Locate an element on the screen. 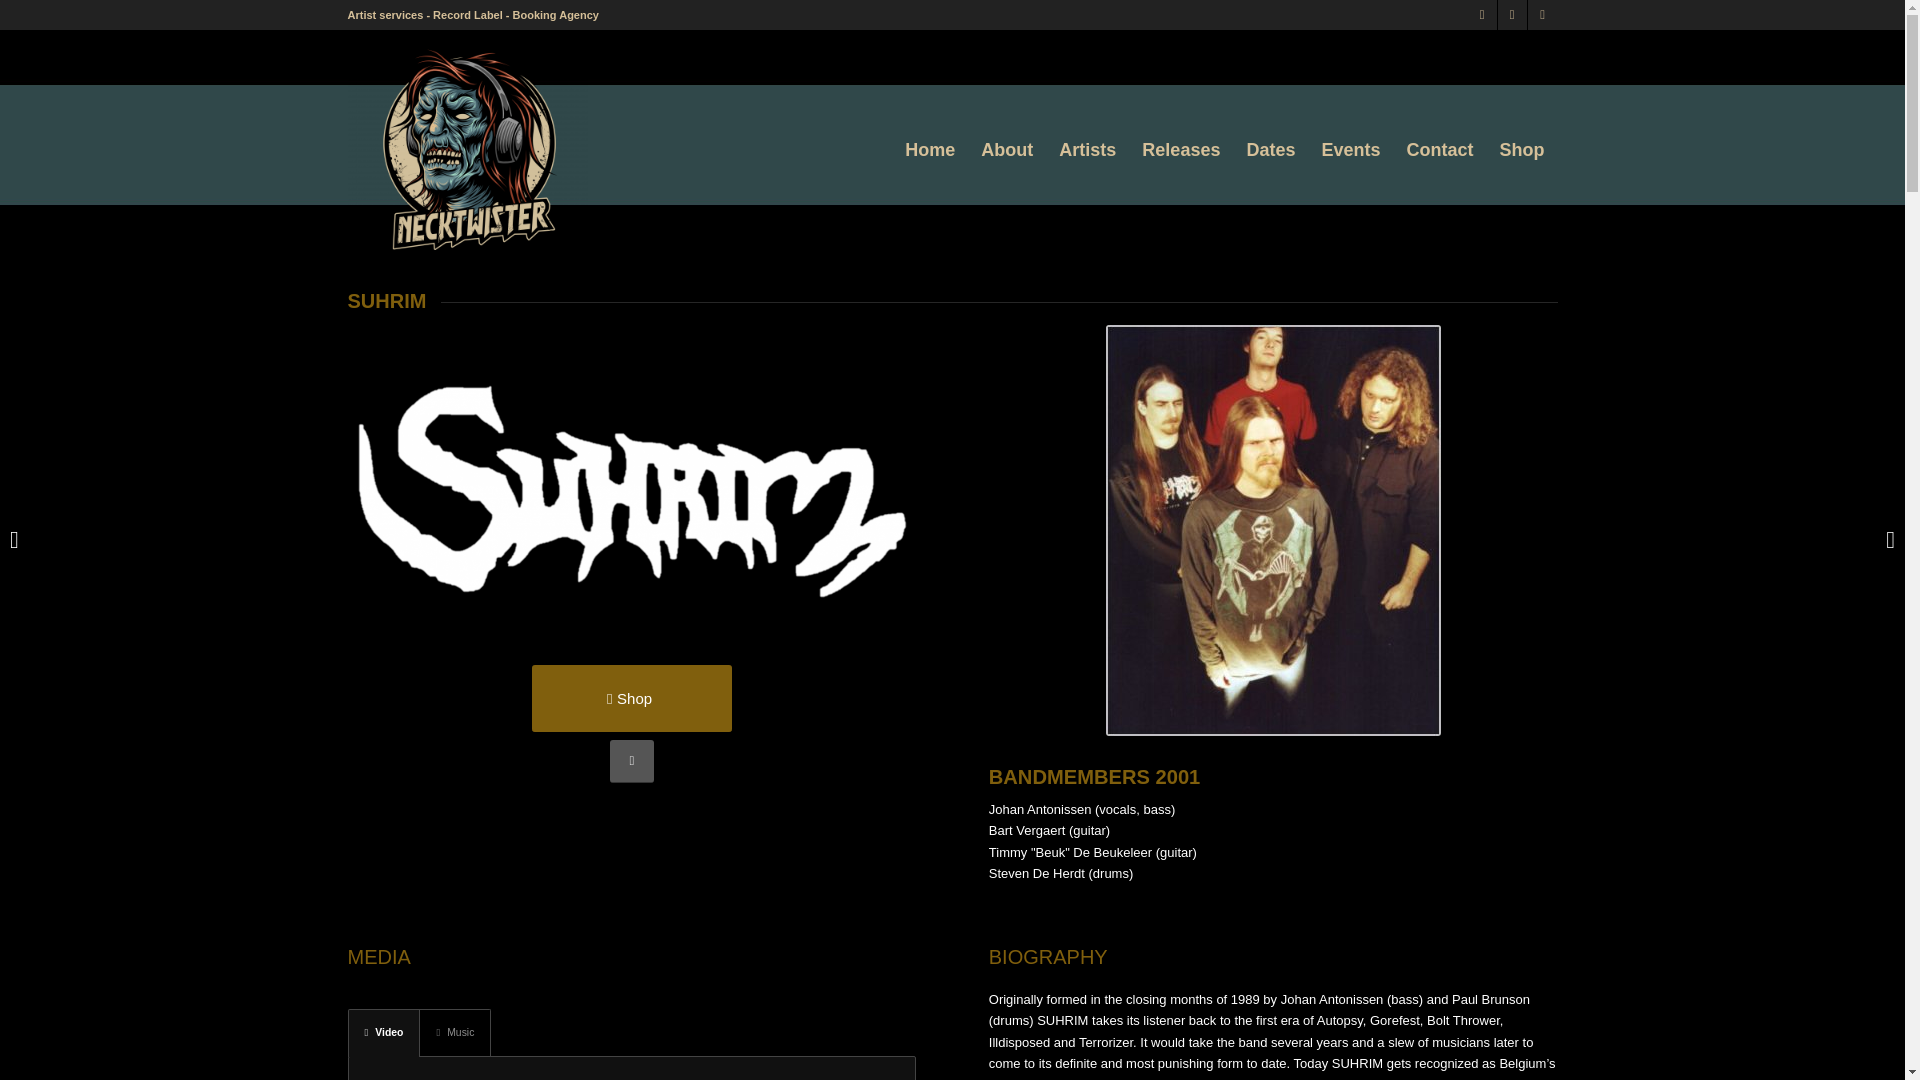  Facebook is located at coordinates (1542, 15).